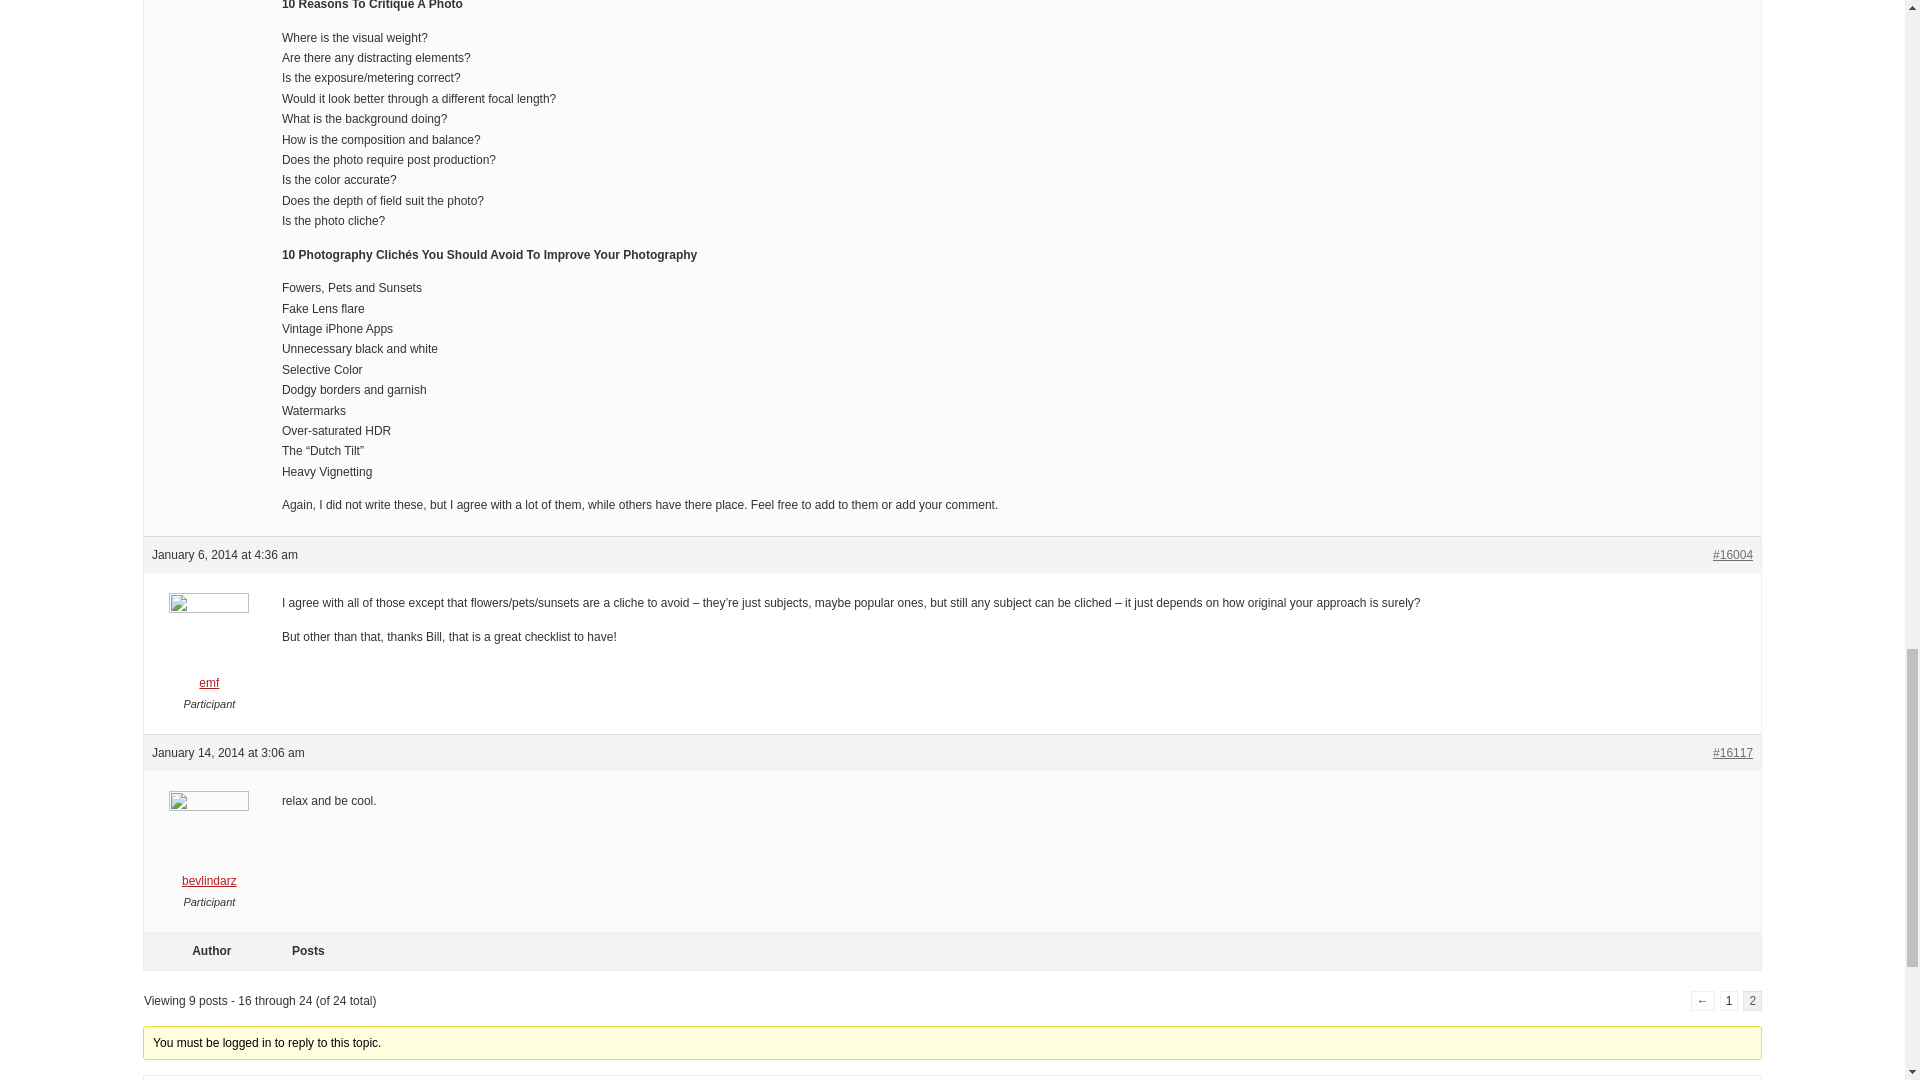  What do you see at coordinates (208, 647) in the screenshot?
I see `emf` at bounding box center [208, 647].